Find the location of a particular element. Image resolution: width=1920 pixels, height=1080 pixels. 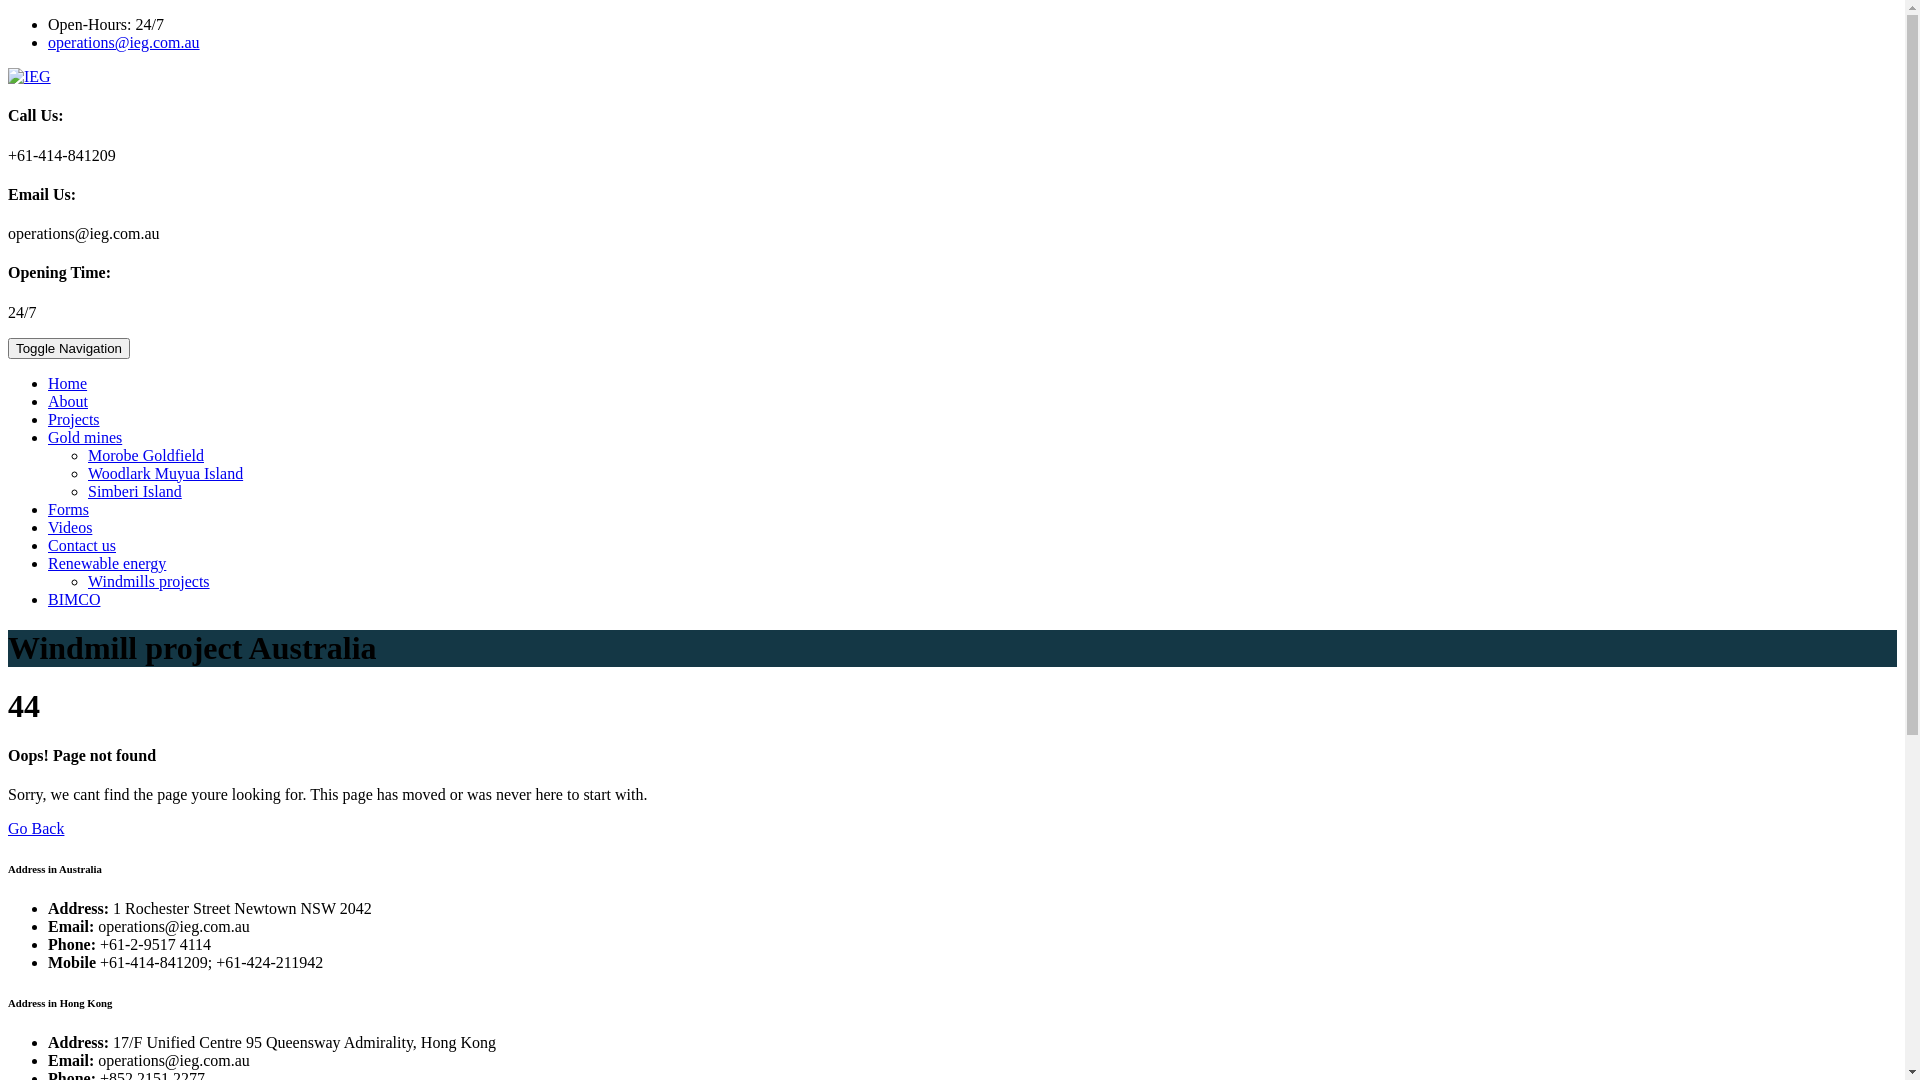

Videos is located at coordinates (70, 528).